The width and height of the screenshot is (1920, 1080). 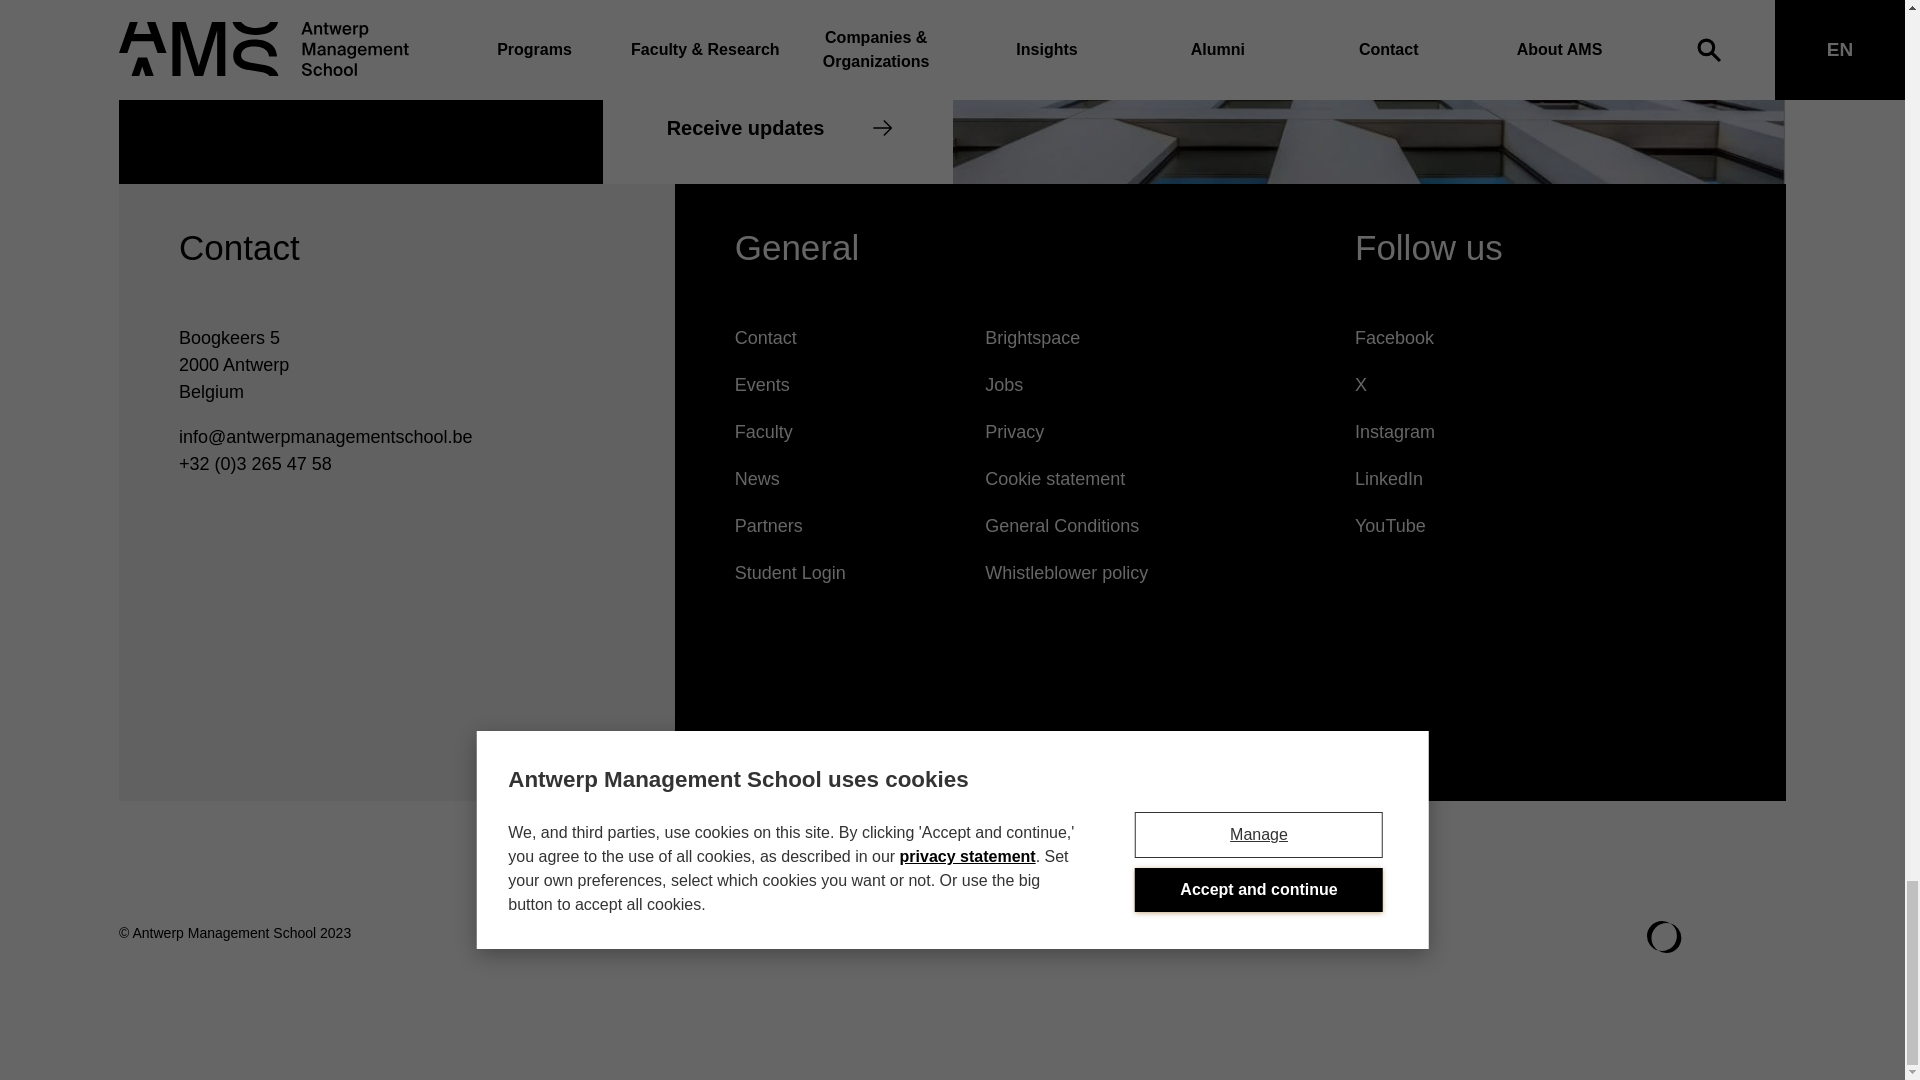 I want to click on Receive updates, so click(x=777, y=128).